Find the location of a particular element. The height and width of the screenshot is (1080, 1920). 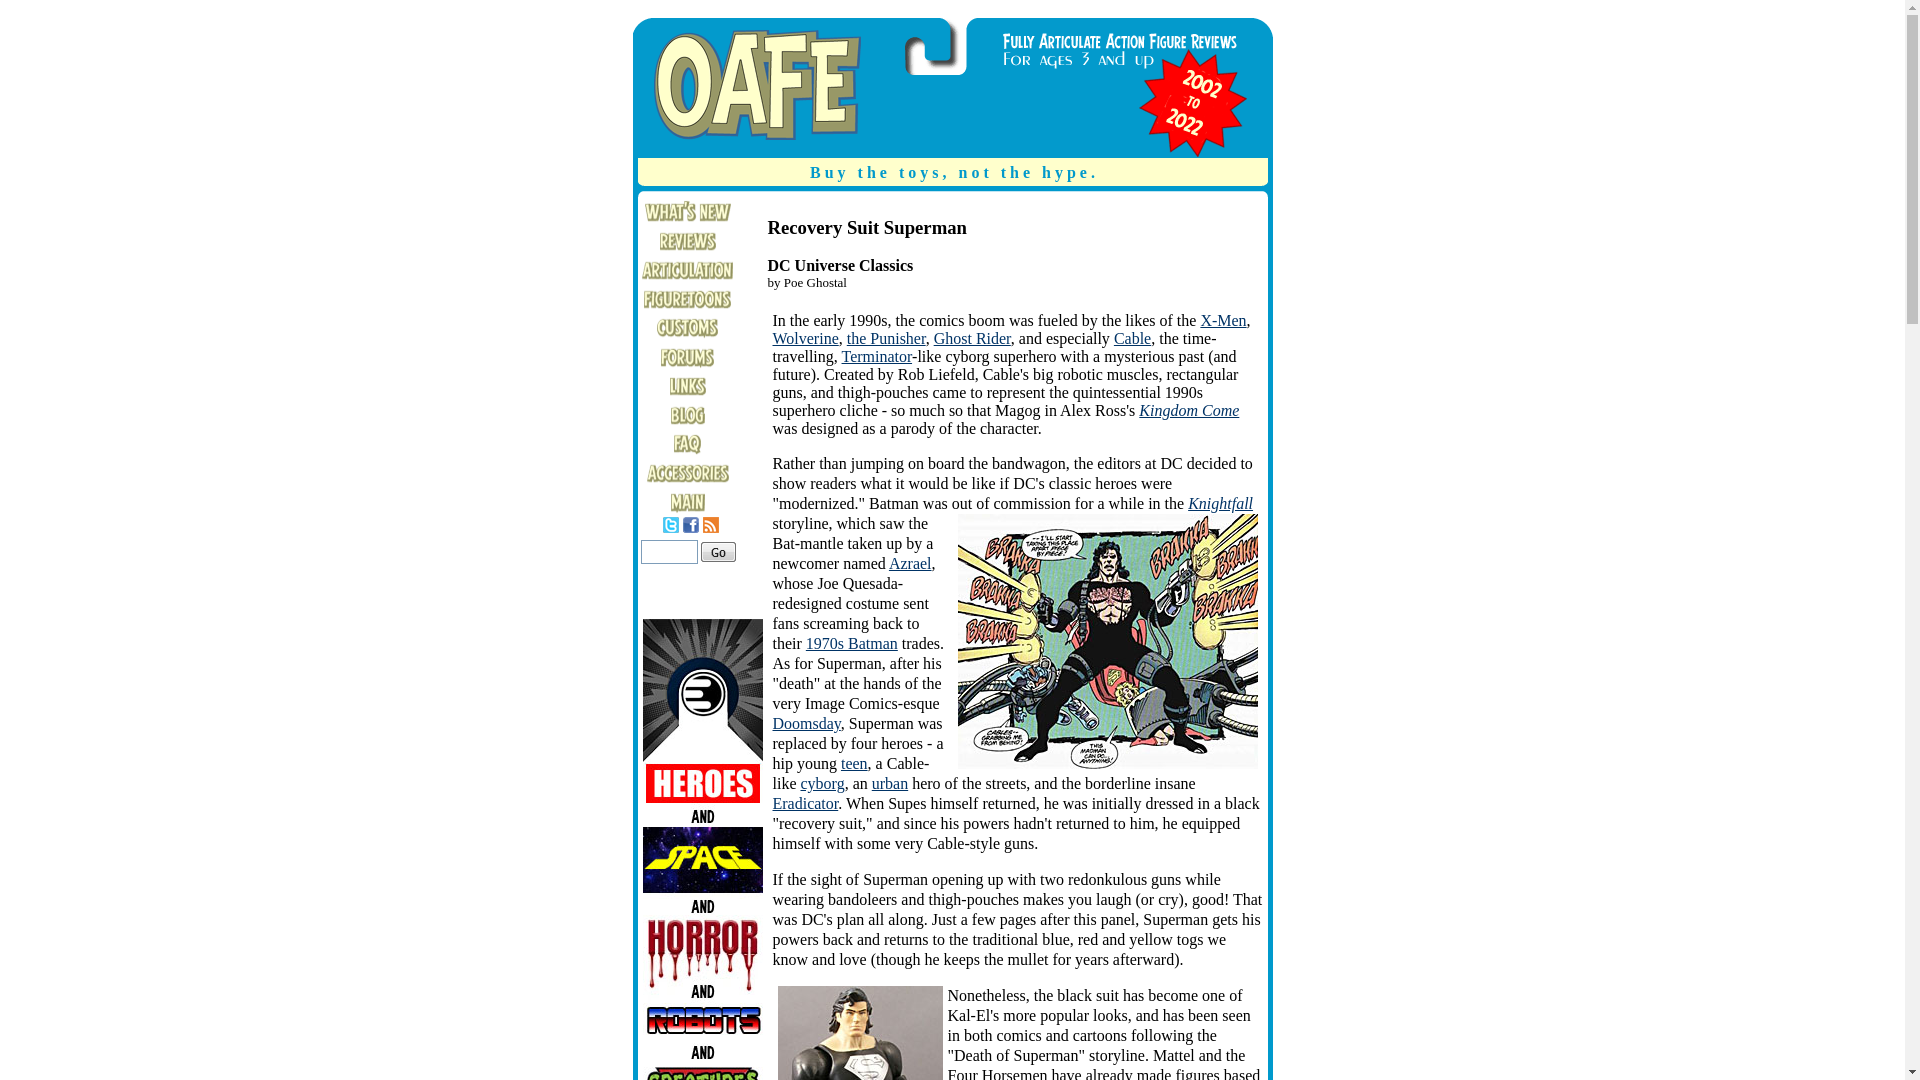

Azrael is located at coordinates (910, 564).